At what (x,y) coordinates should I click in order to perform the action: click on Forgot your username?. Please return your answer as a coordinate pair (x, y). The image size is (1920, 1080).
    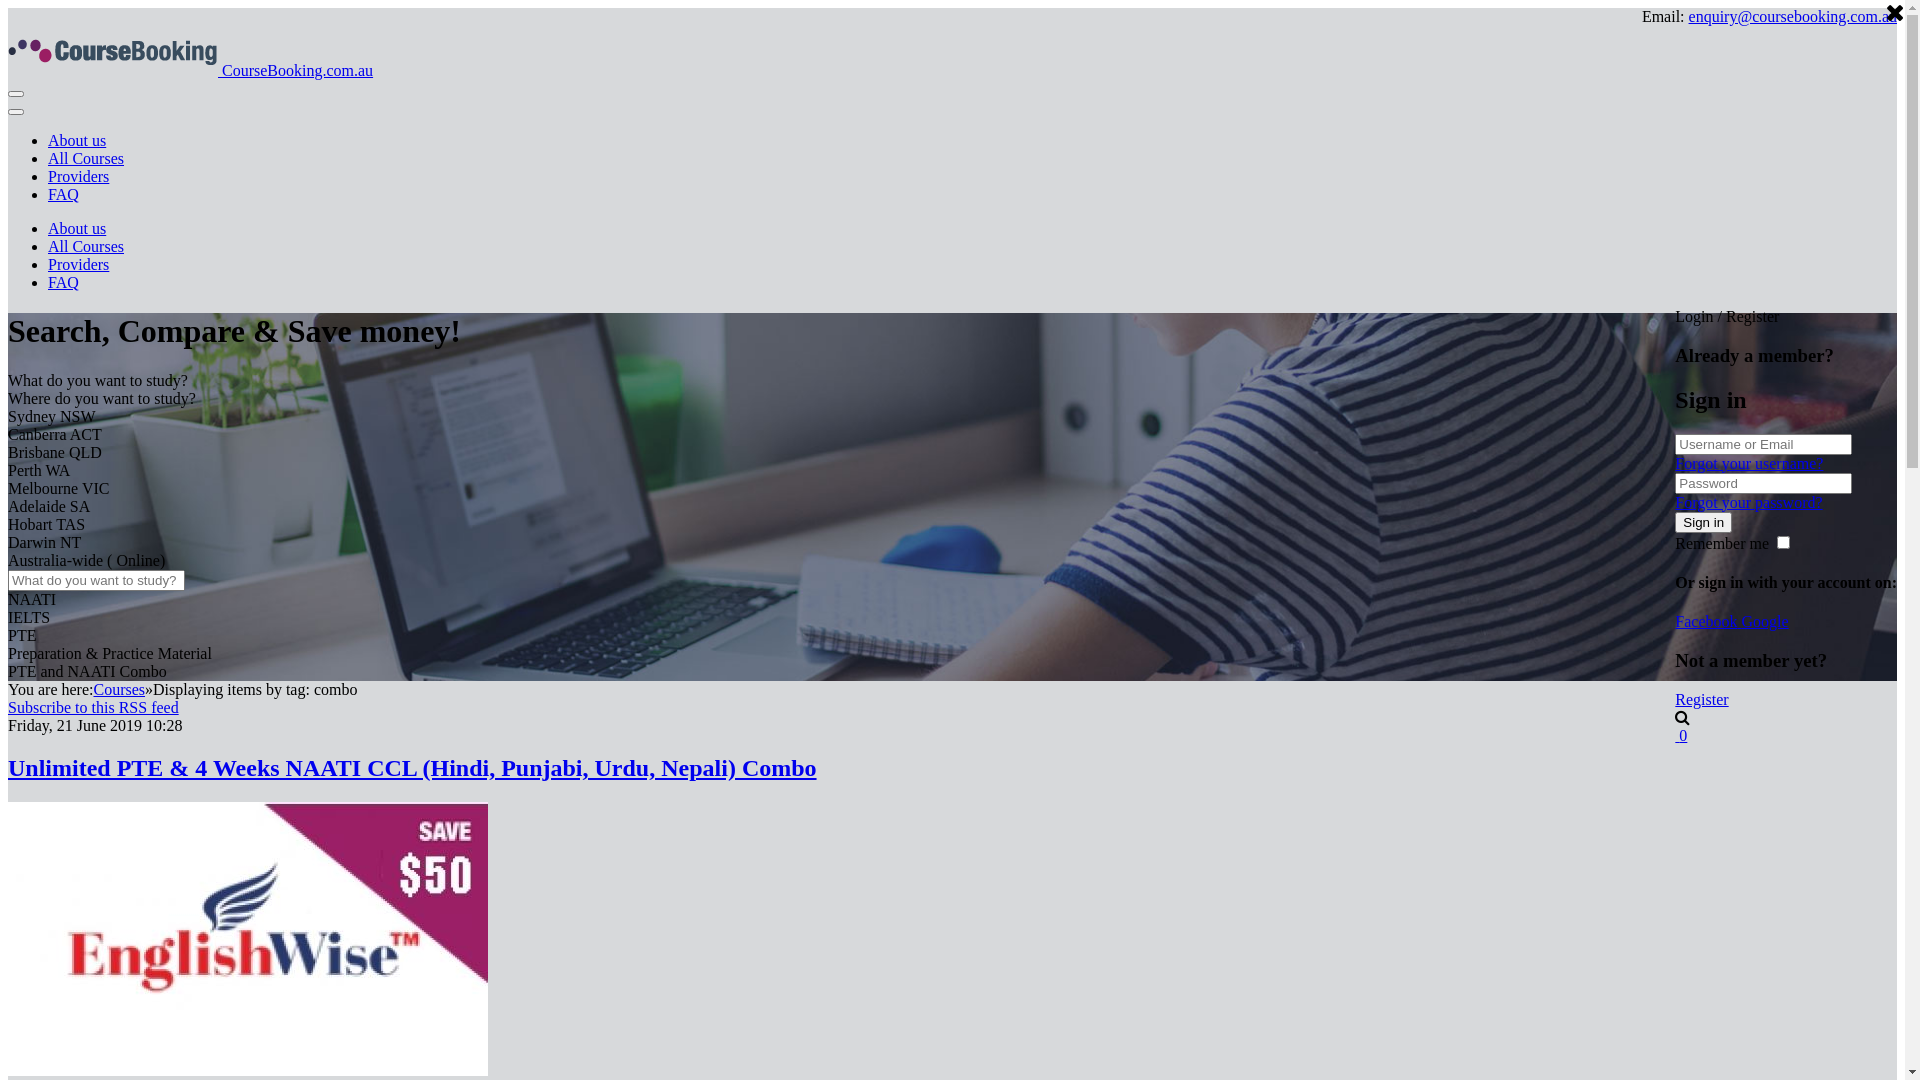
    Looking at the image, I should click on (1749, 464).